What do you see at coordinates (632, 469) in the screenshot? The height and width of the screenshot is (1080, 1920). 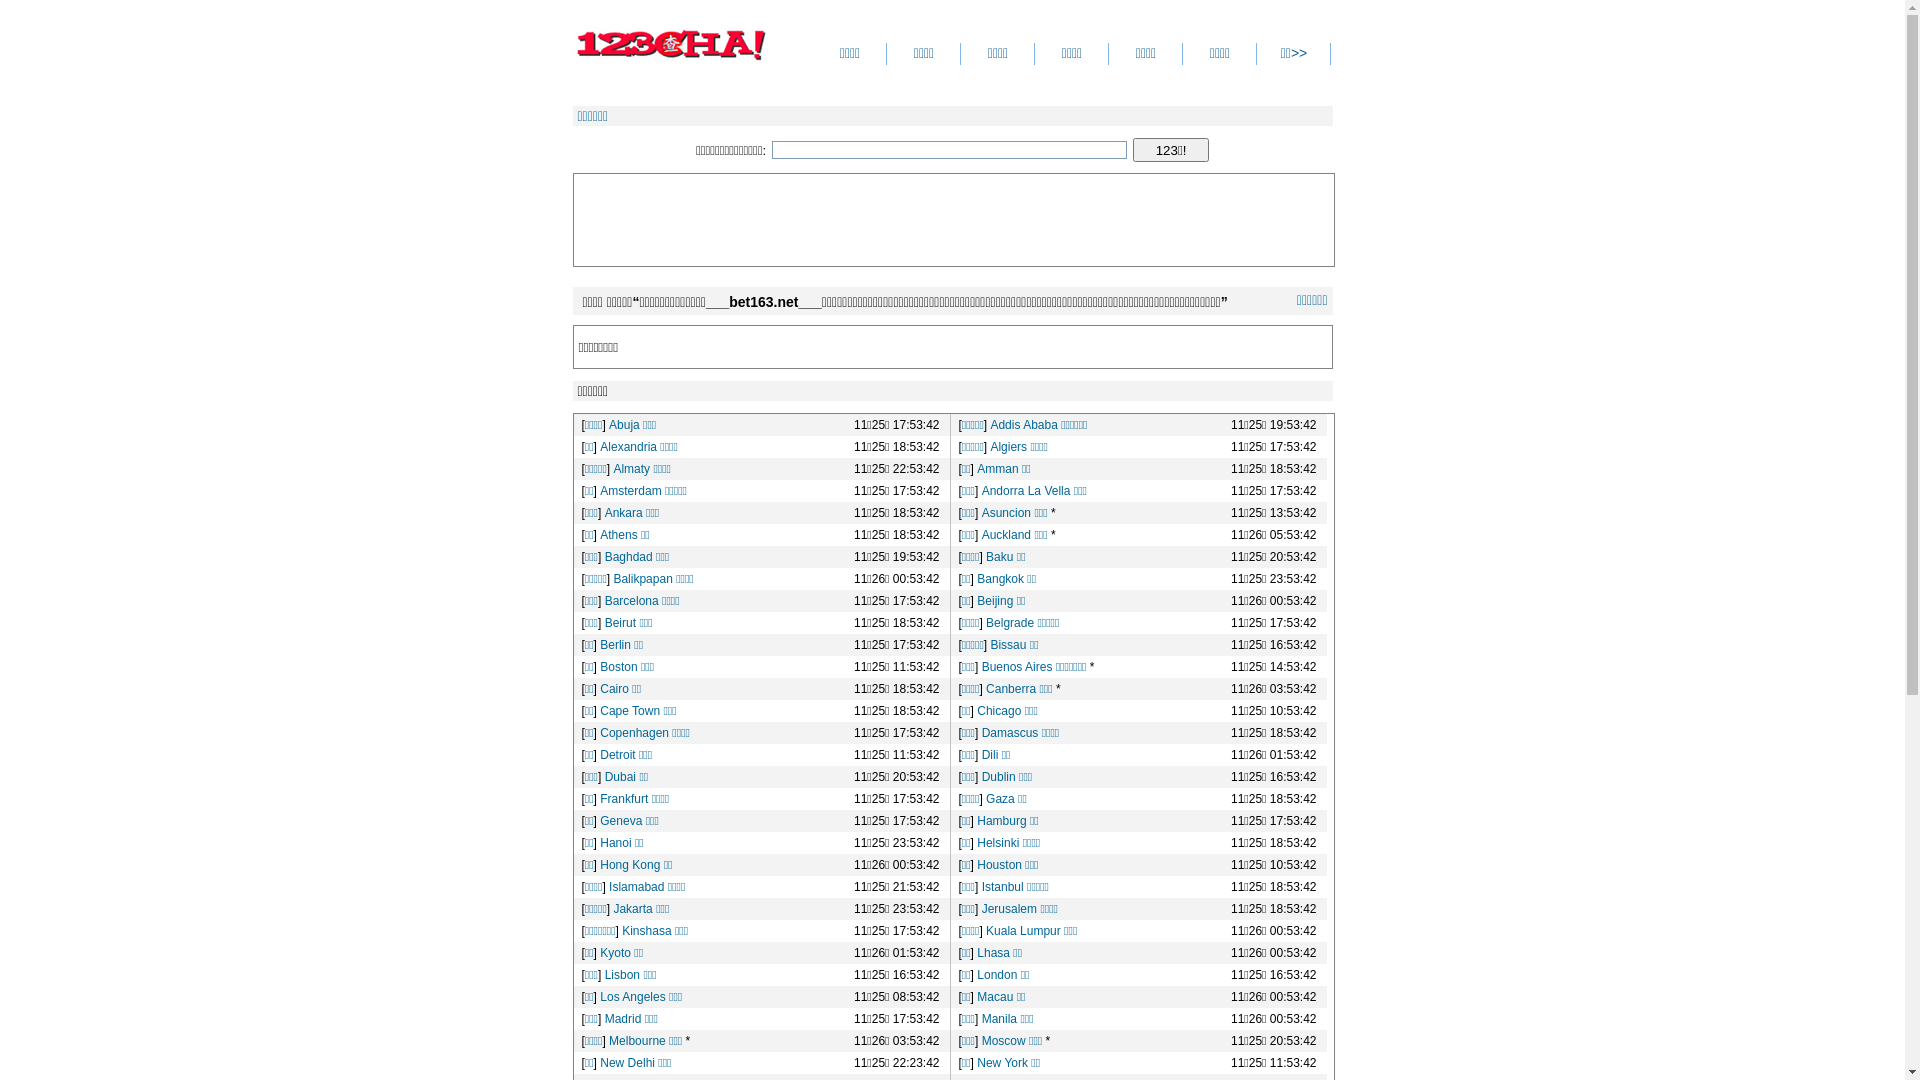 I see `Almaty` at bounding box center [632, 469].